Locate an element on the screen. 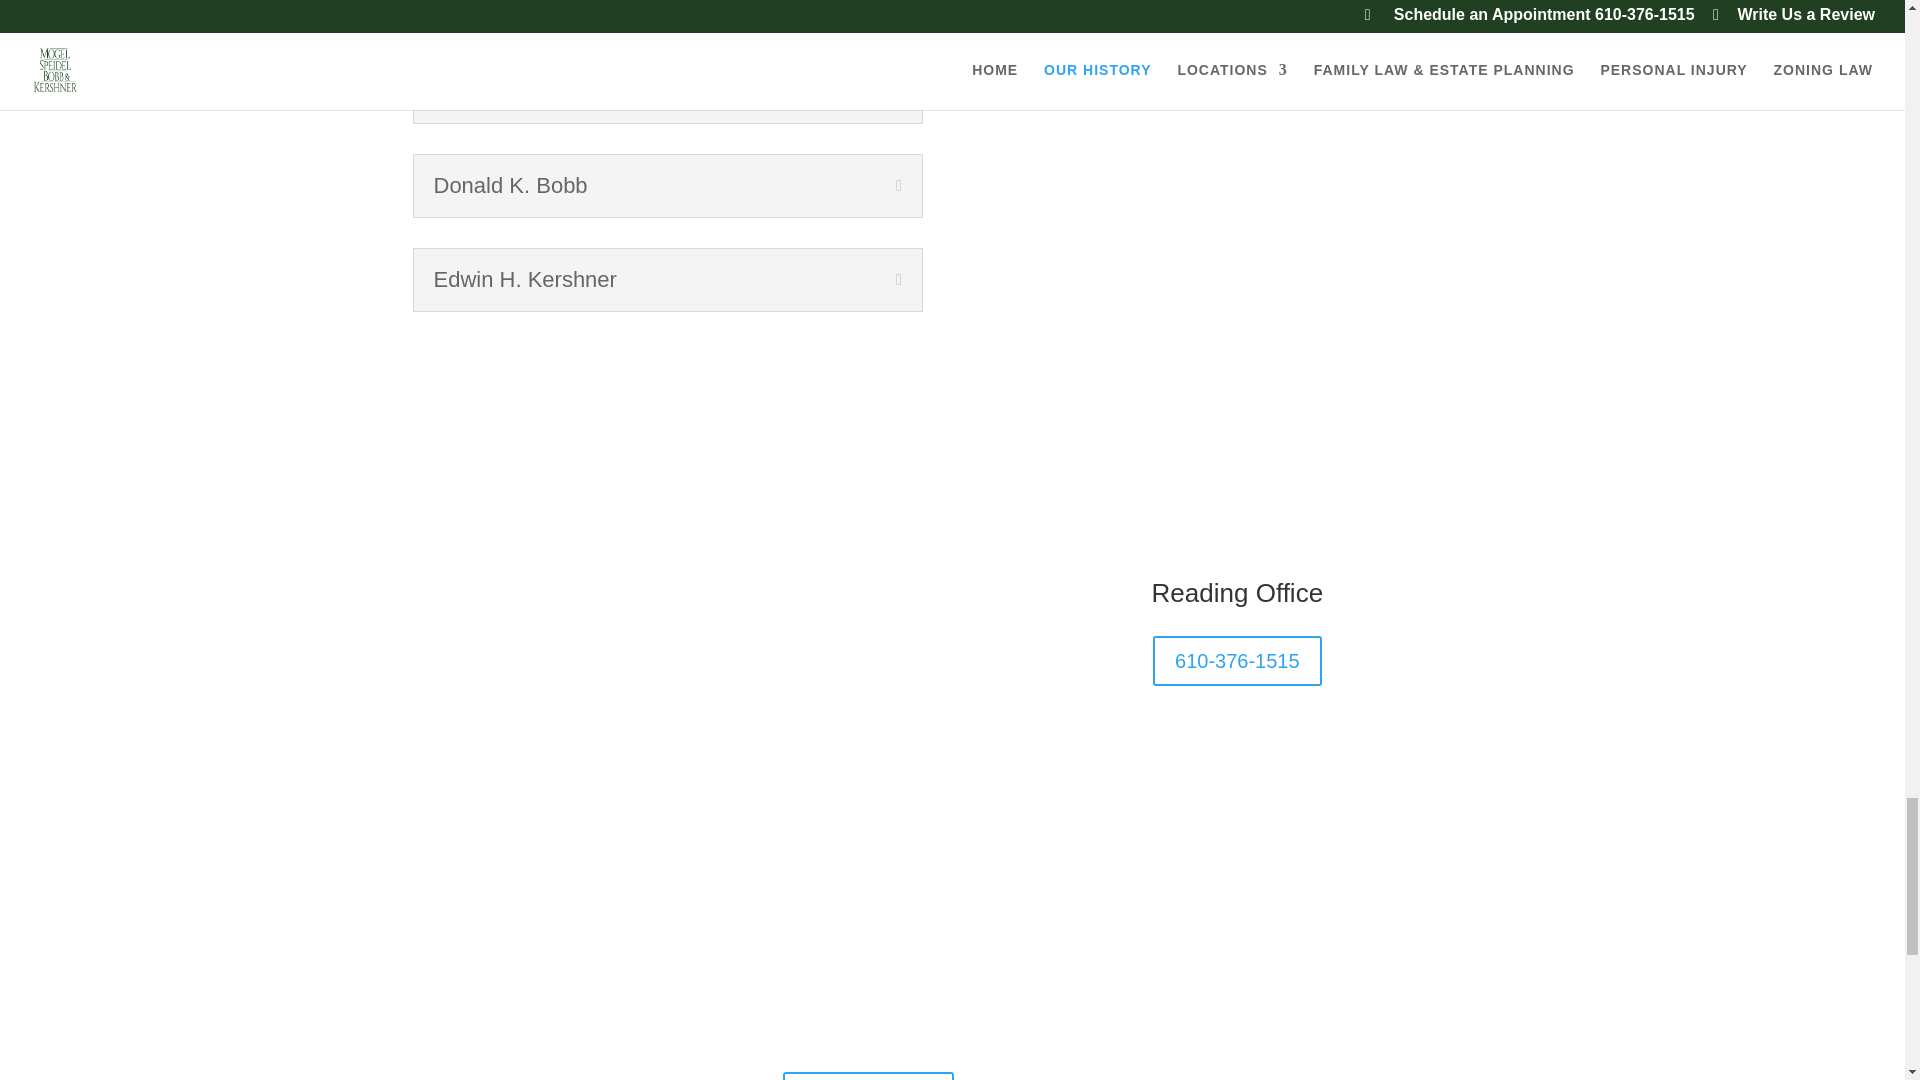 The image size is (1920, 1080). 610-376-1515 is located at coordinates (875, 1020).